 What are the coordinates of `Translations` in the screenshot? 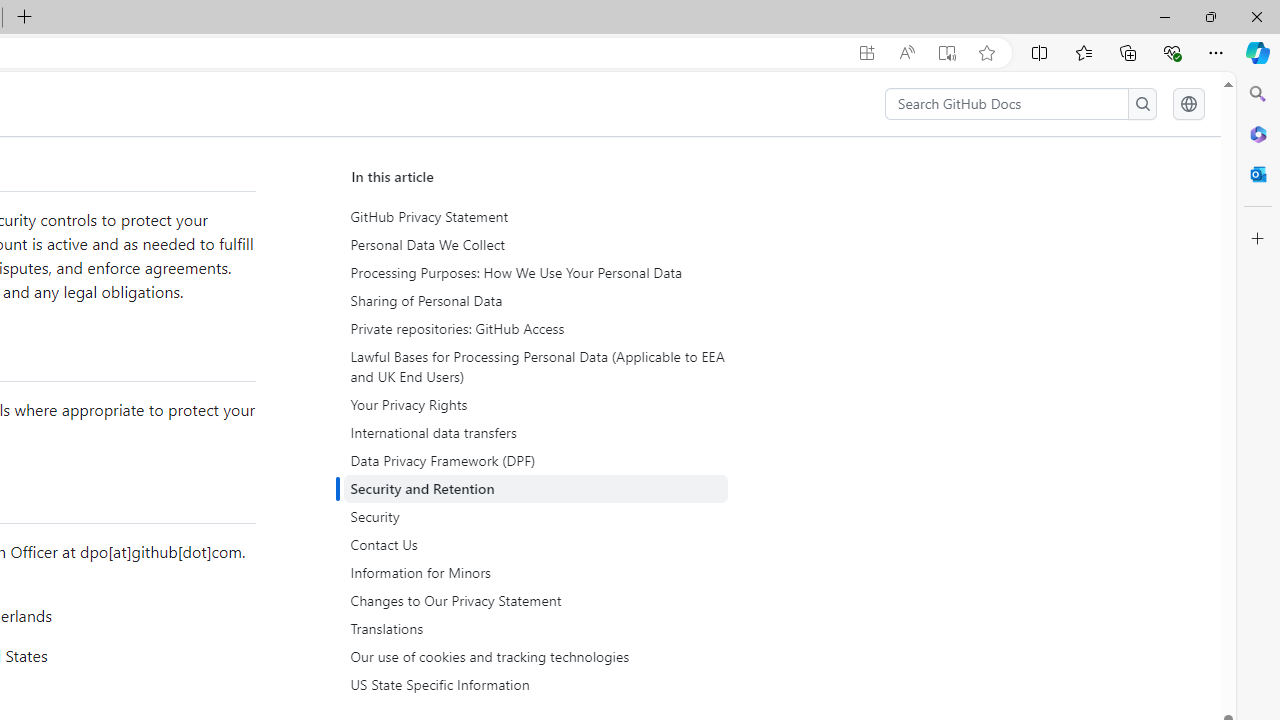 It's located at (538, 628).